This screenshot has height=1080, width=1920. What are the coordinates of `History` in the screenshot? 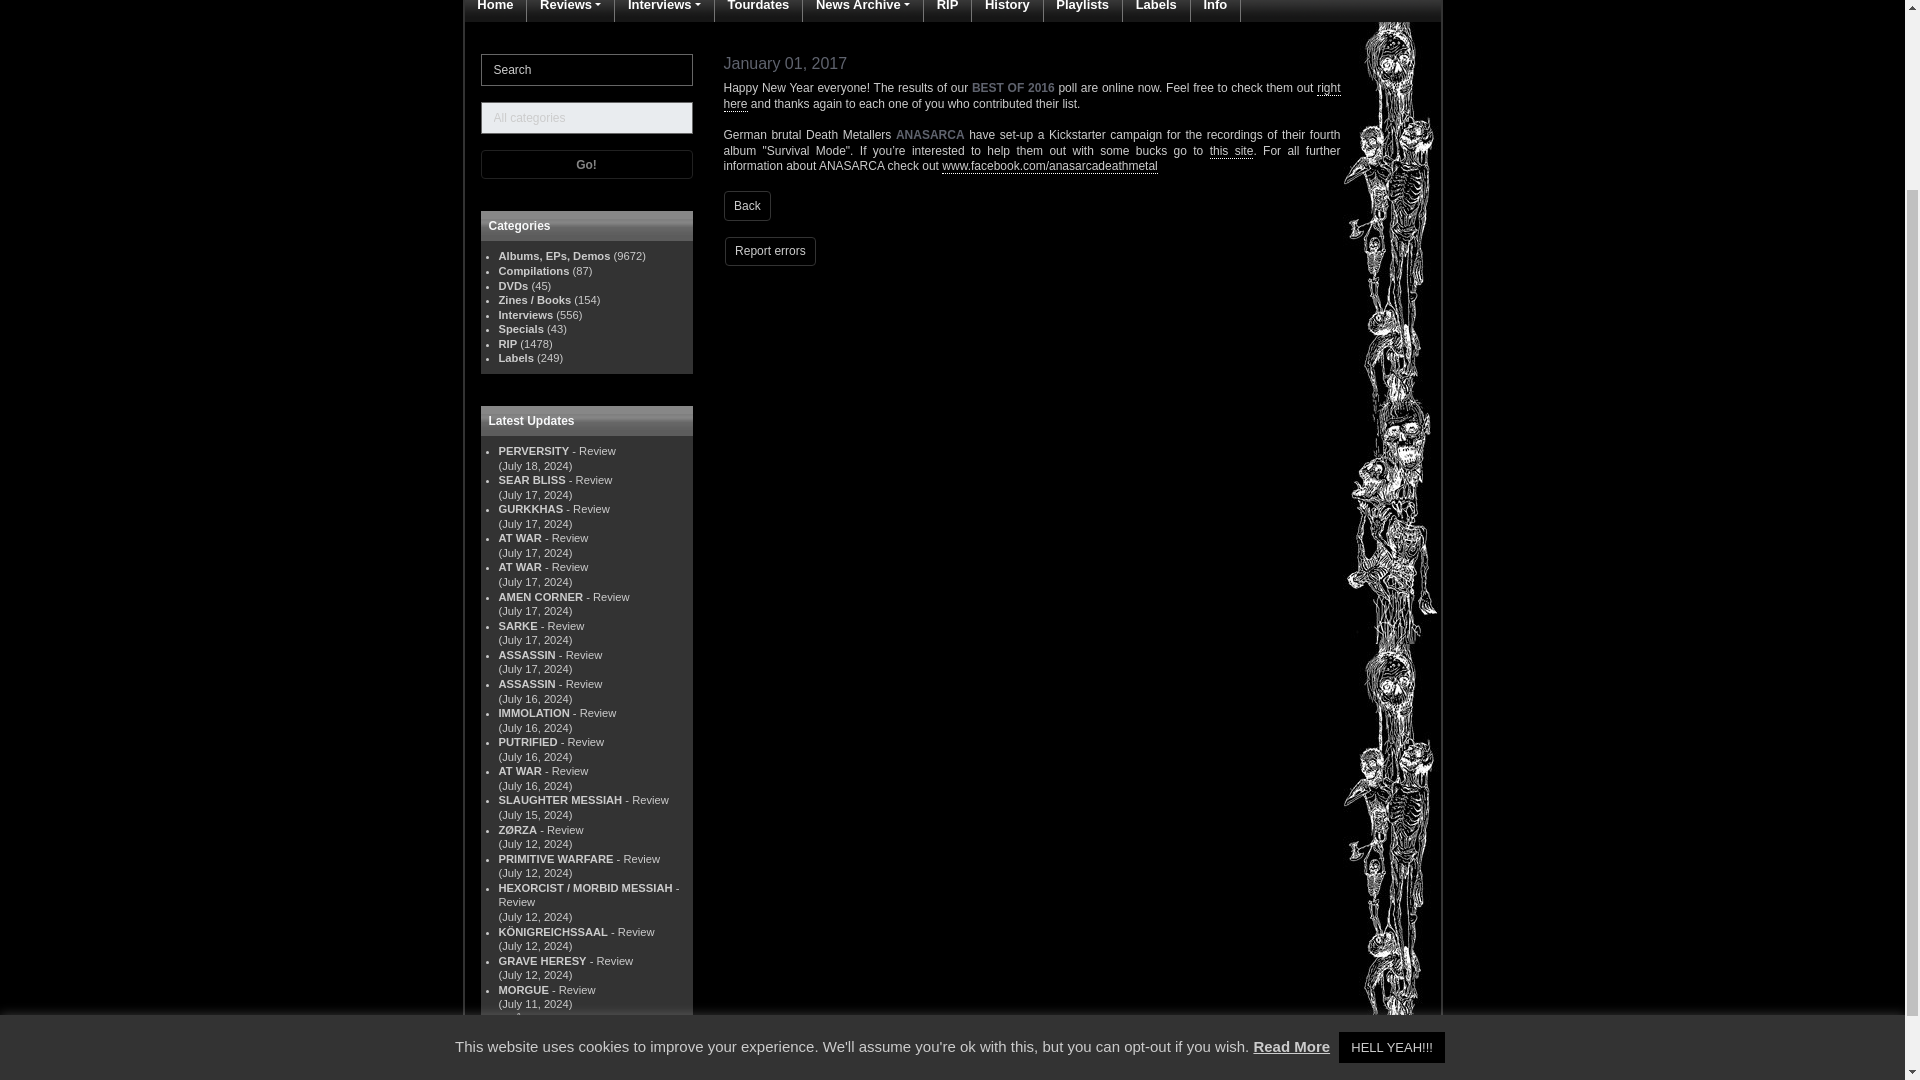 It's located at (1008, 10).